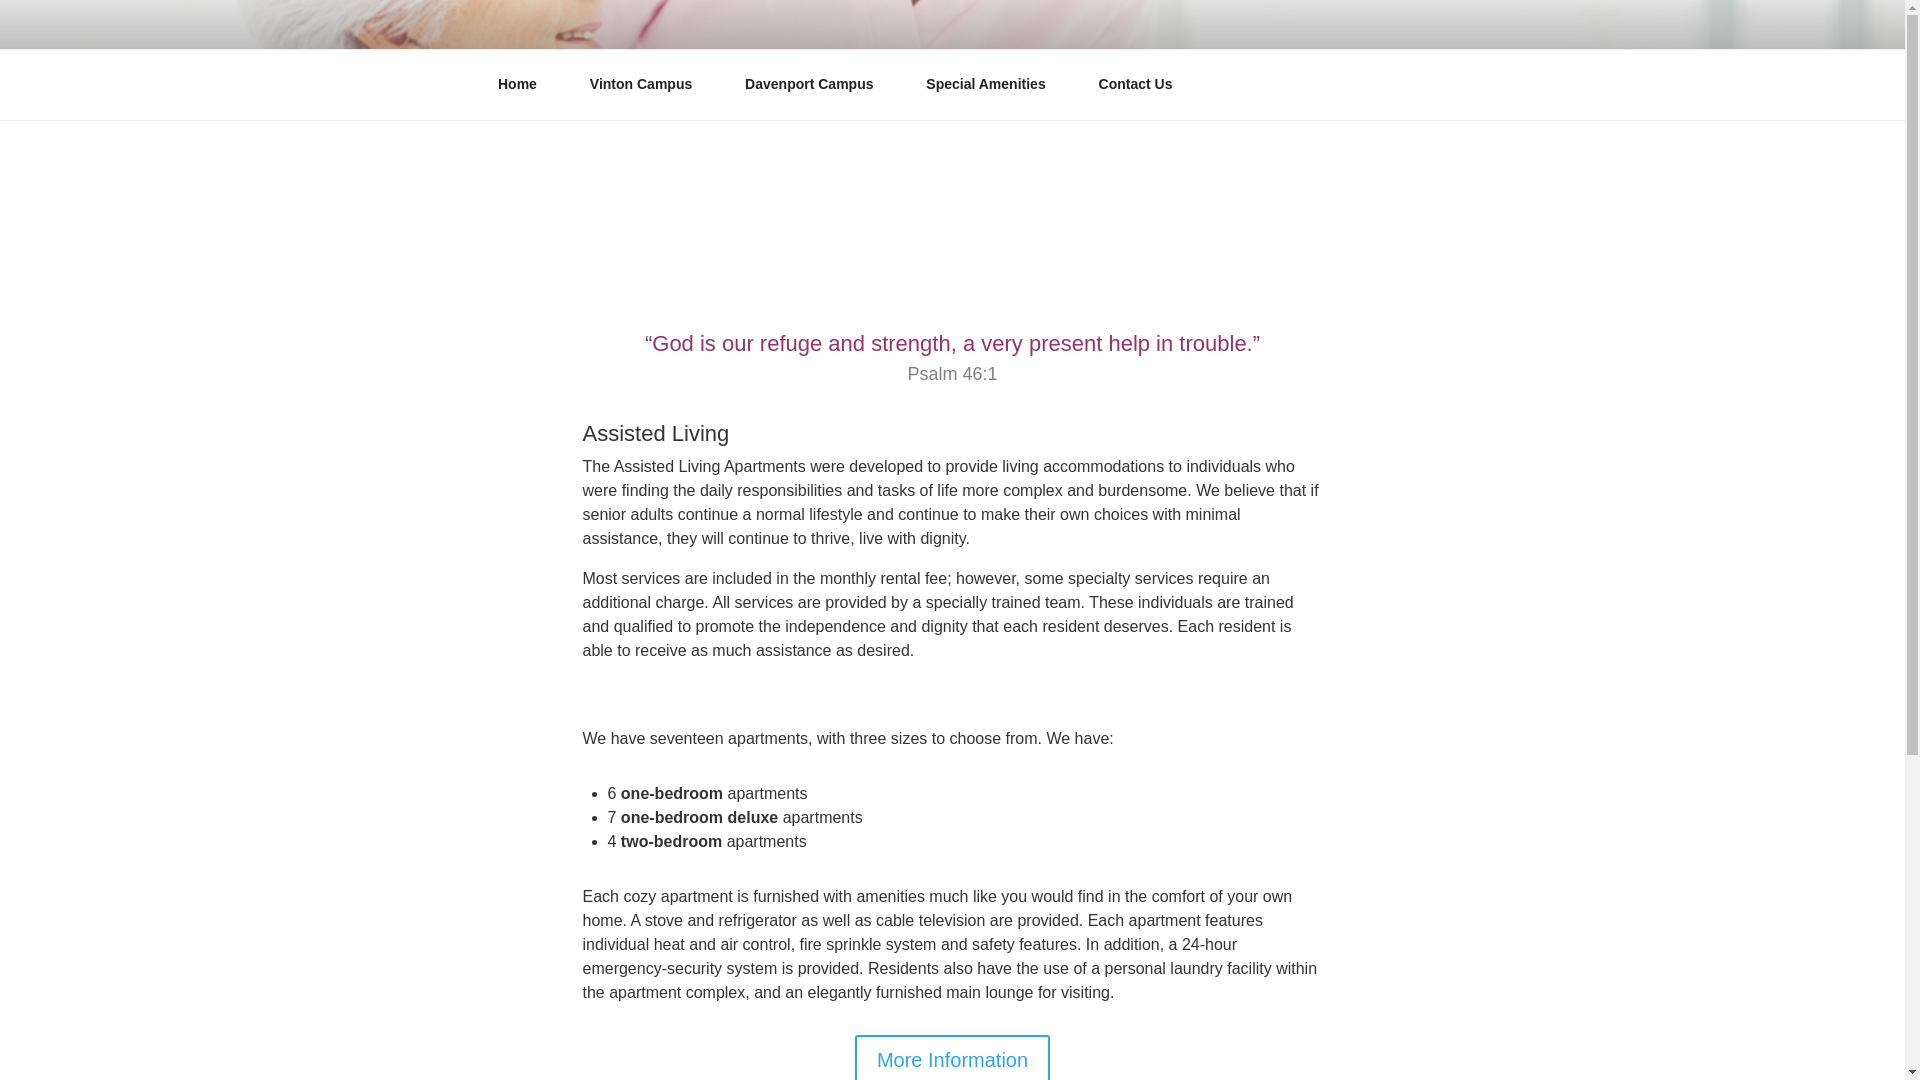 The image size is (1920, 1080). Describe the element at coordinates (524, 84) in the screenshot. I see `Home` at that location.